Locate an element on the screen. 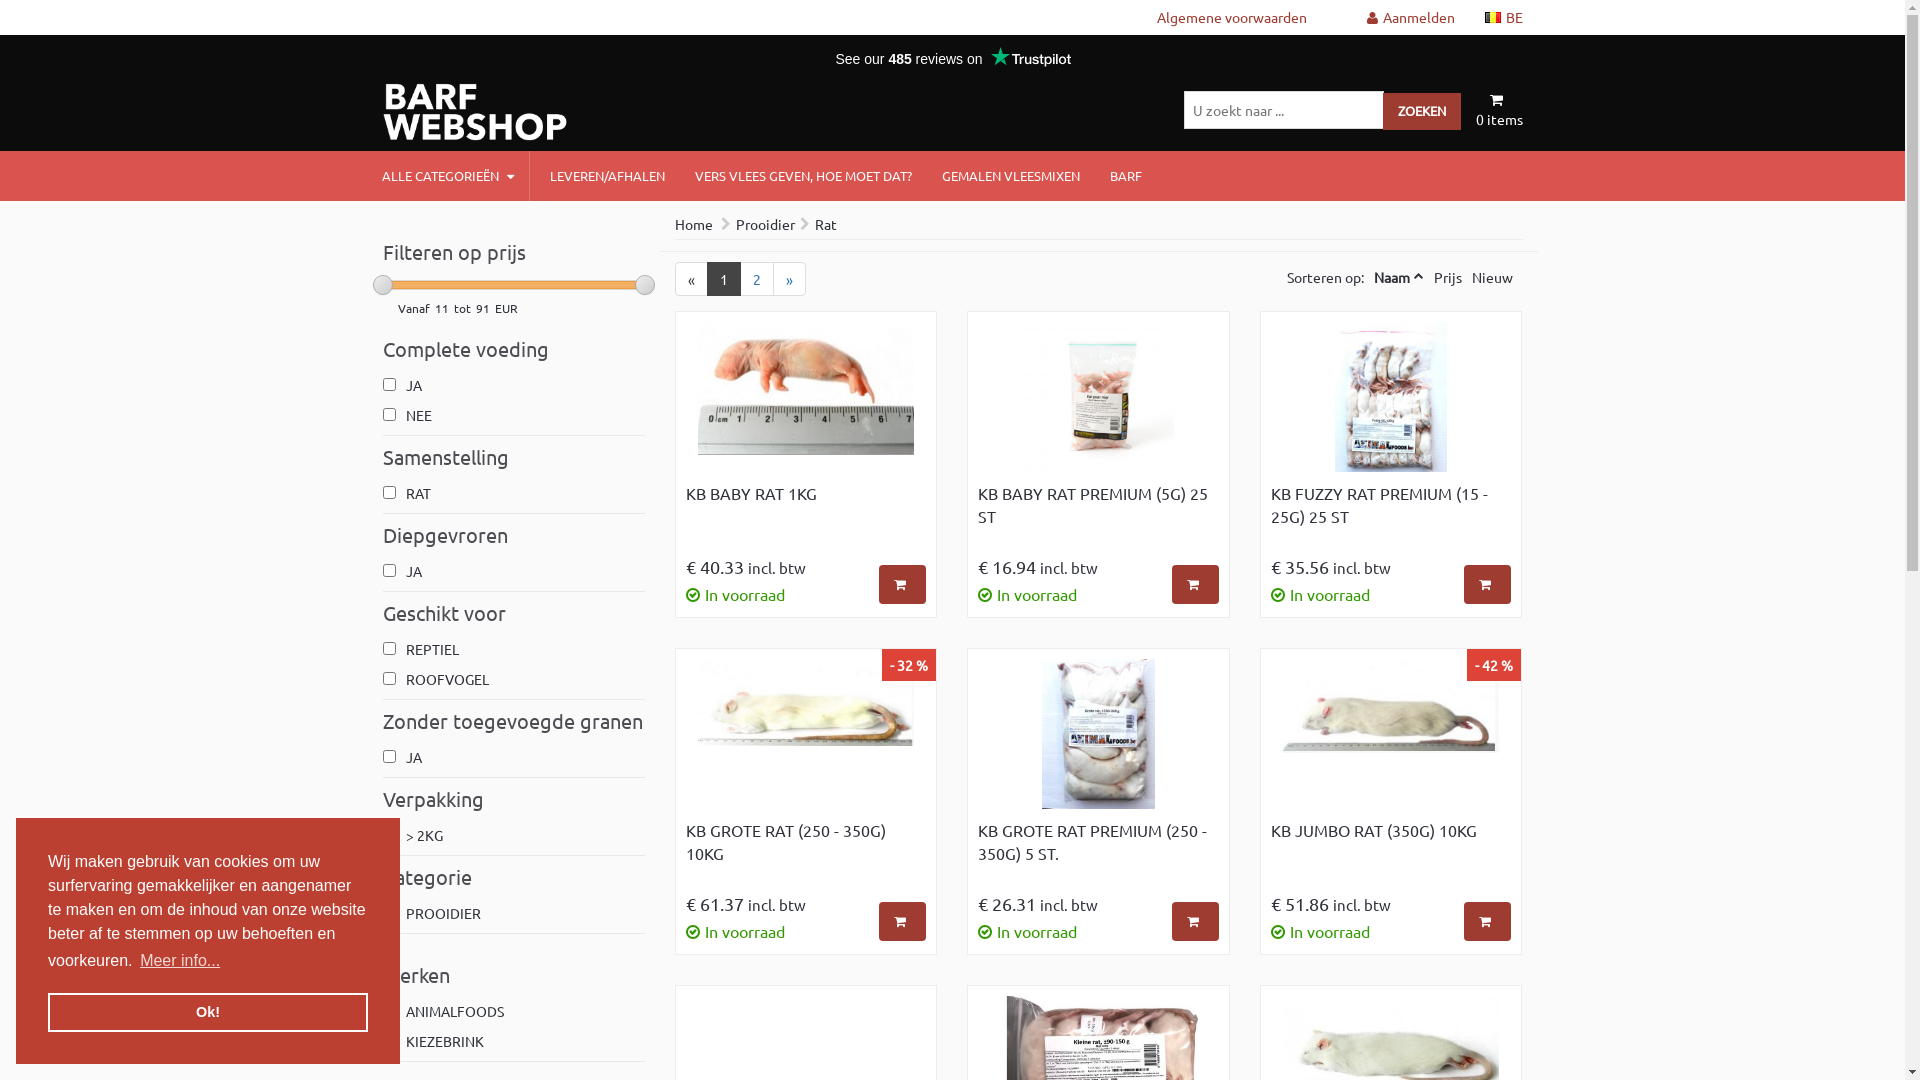 The height and width of the screenshot is (1080, 1920). KB Jumbo rat Premium  ( > 350g)  5 st is located at coordinates (806, 996).